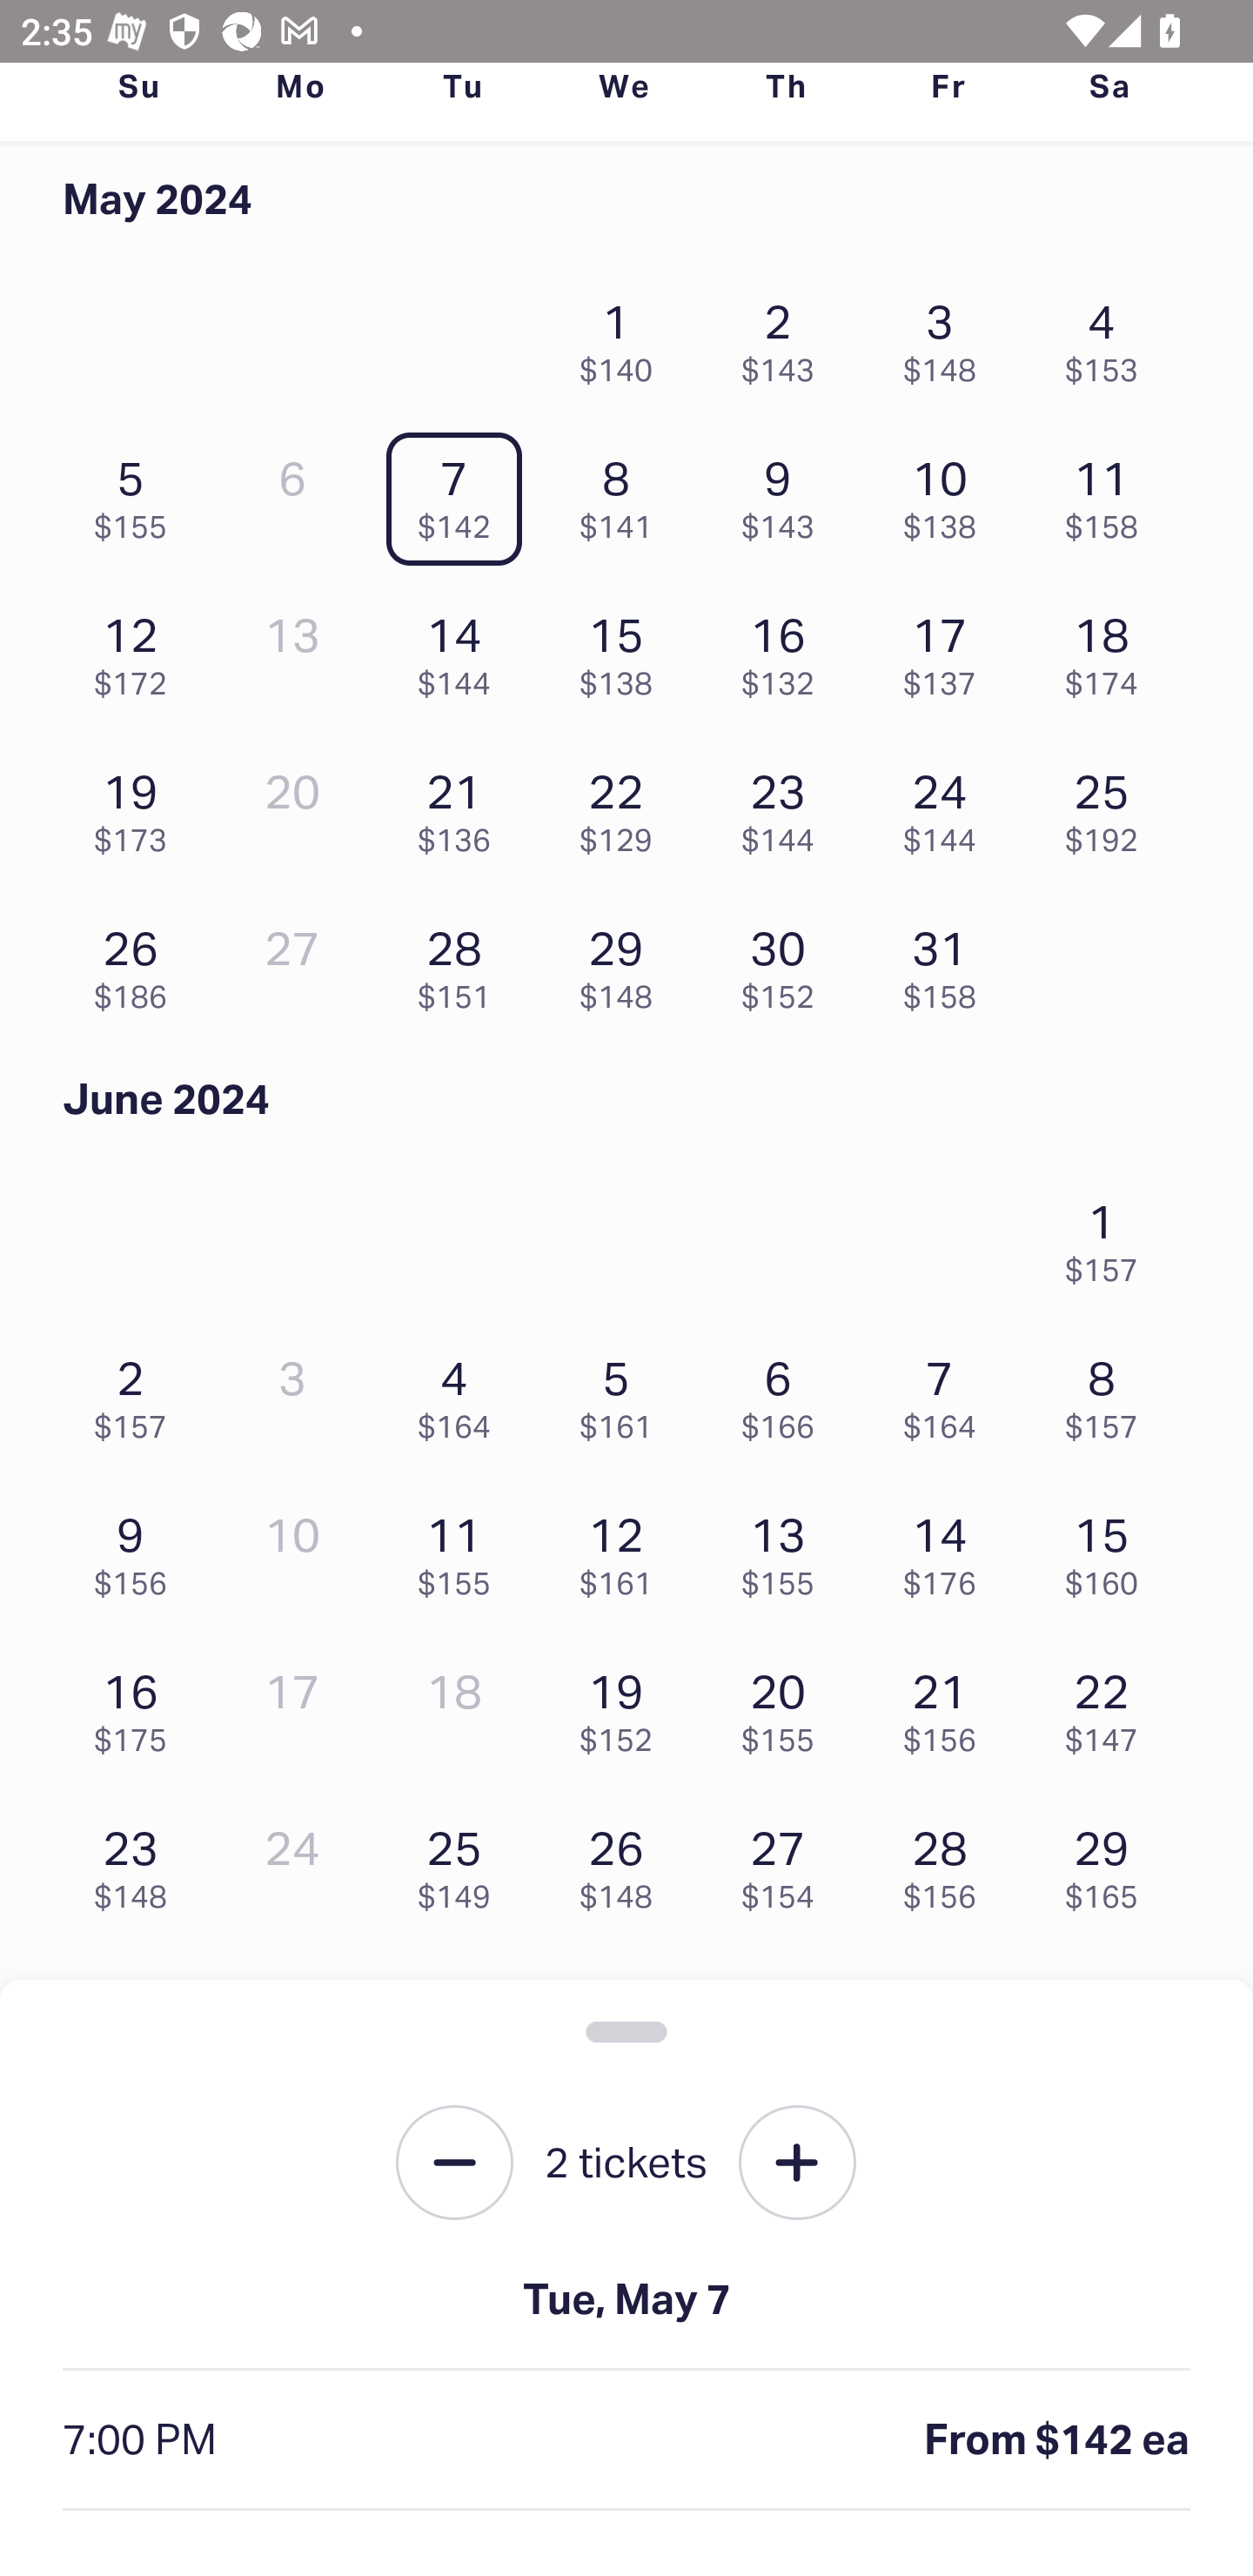  What do you see at coordinates (1109, 1862) in the screenshot?
I see `29 $165` at bounding box center [1109, 1862].